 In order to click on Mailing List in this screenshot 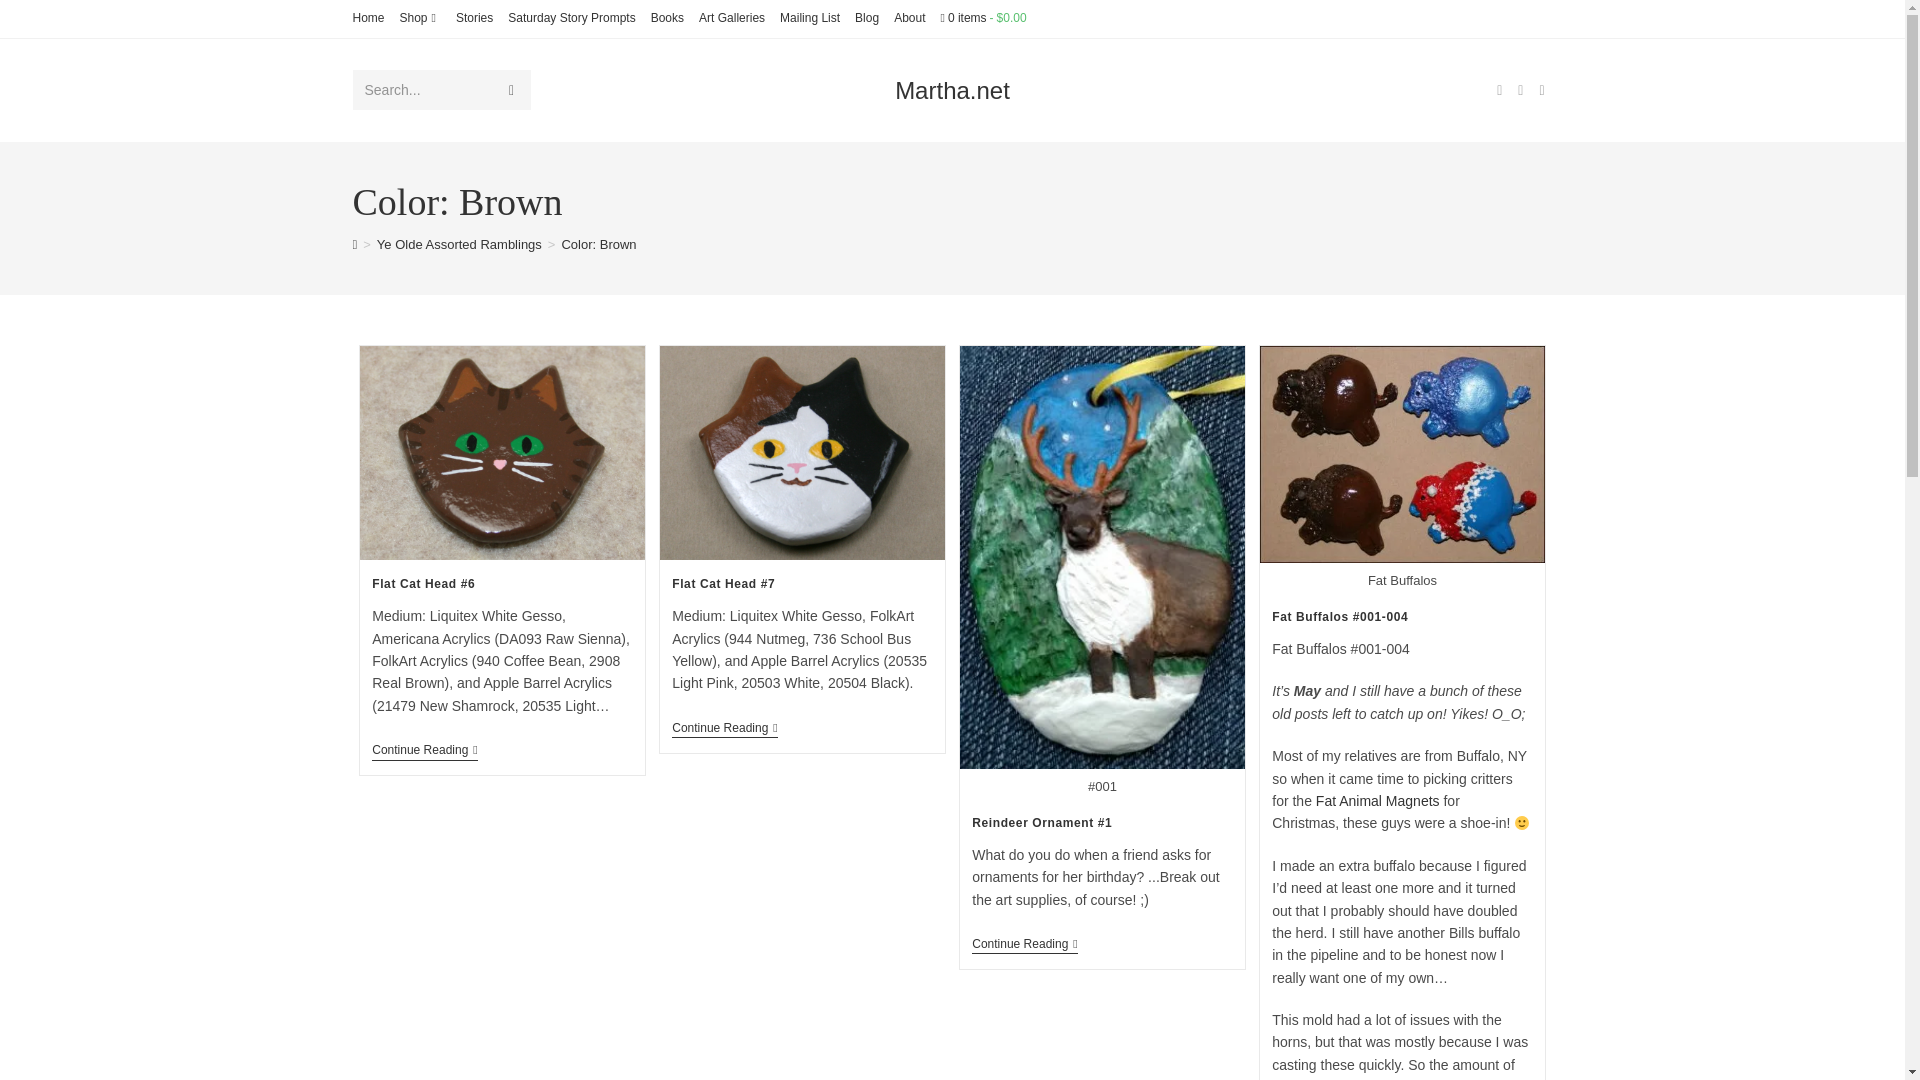, I will do `click(810, 18)`.